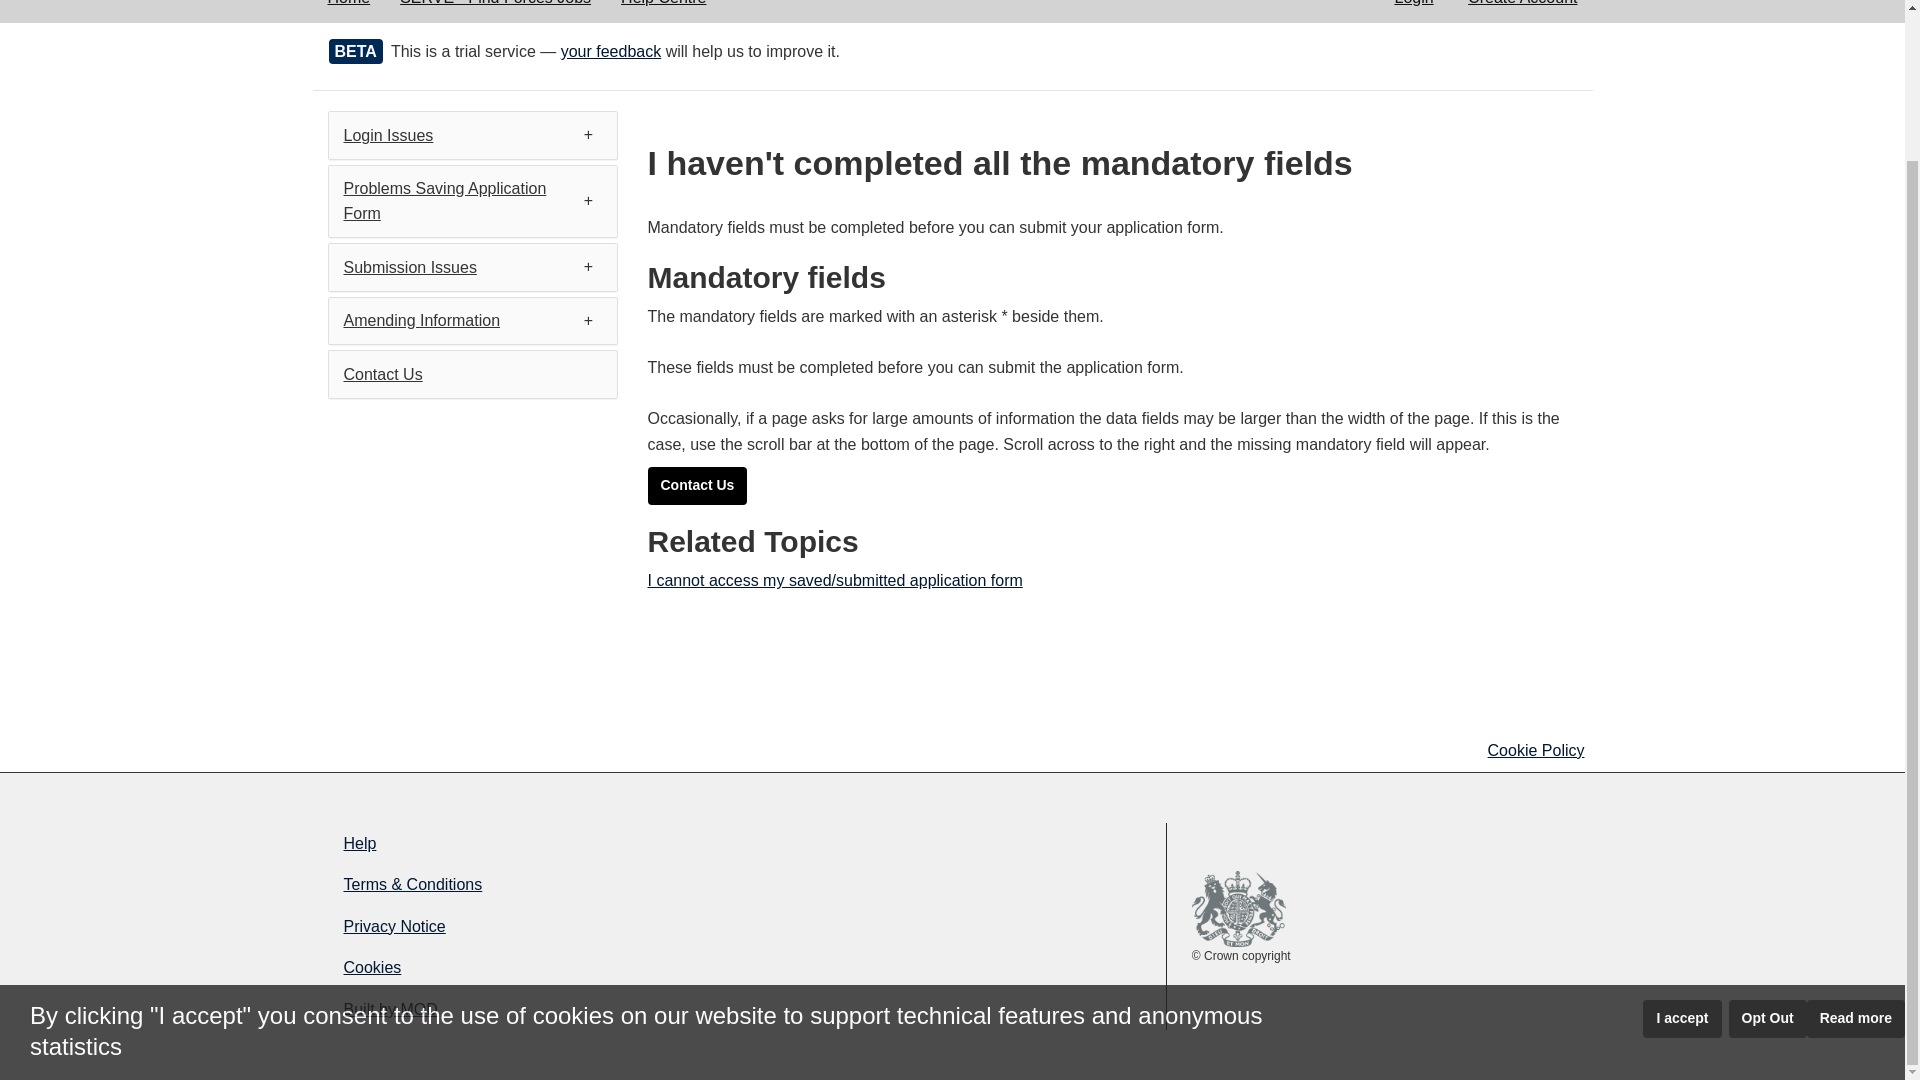 This screenshot has width=1920, height=1080. Describe the element at coordinates (611, 52) in the screenshot. I see `your feedback` at that location.